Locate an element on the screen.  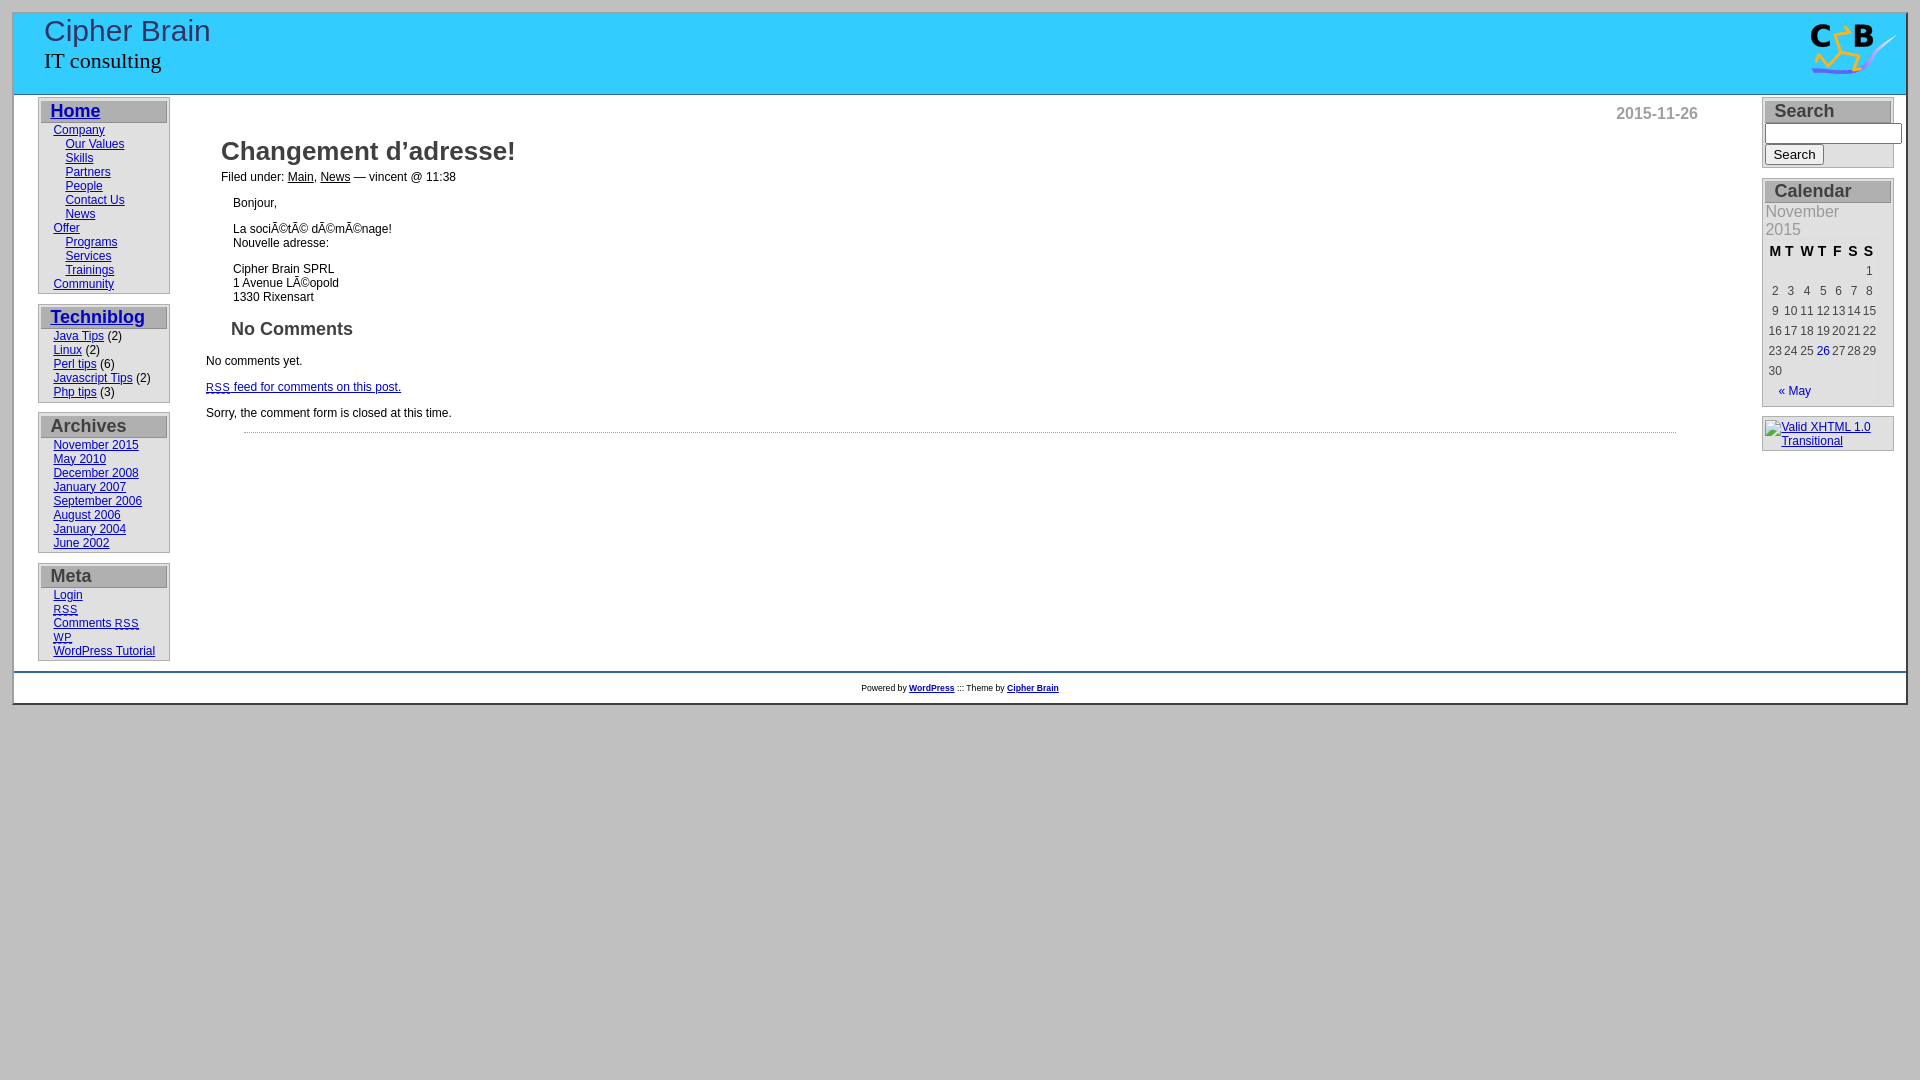
WordPress Tutorial is located at coordinates (104, 651).